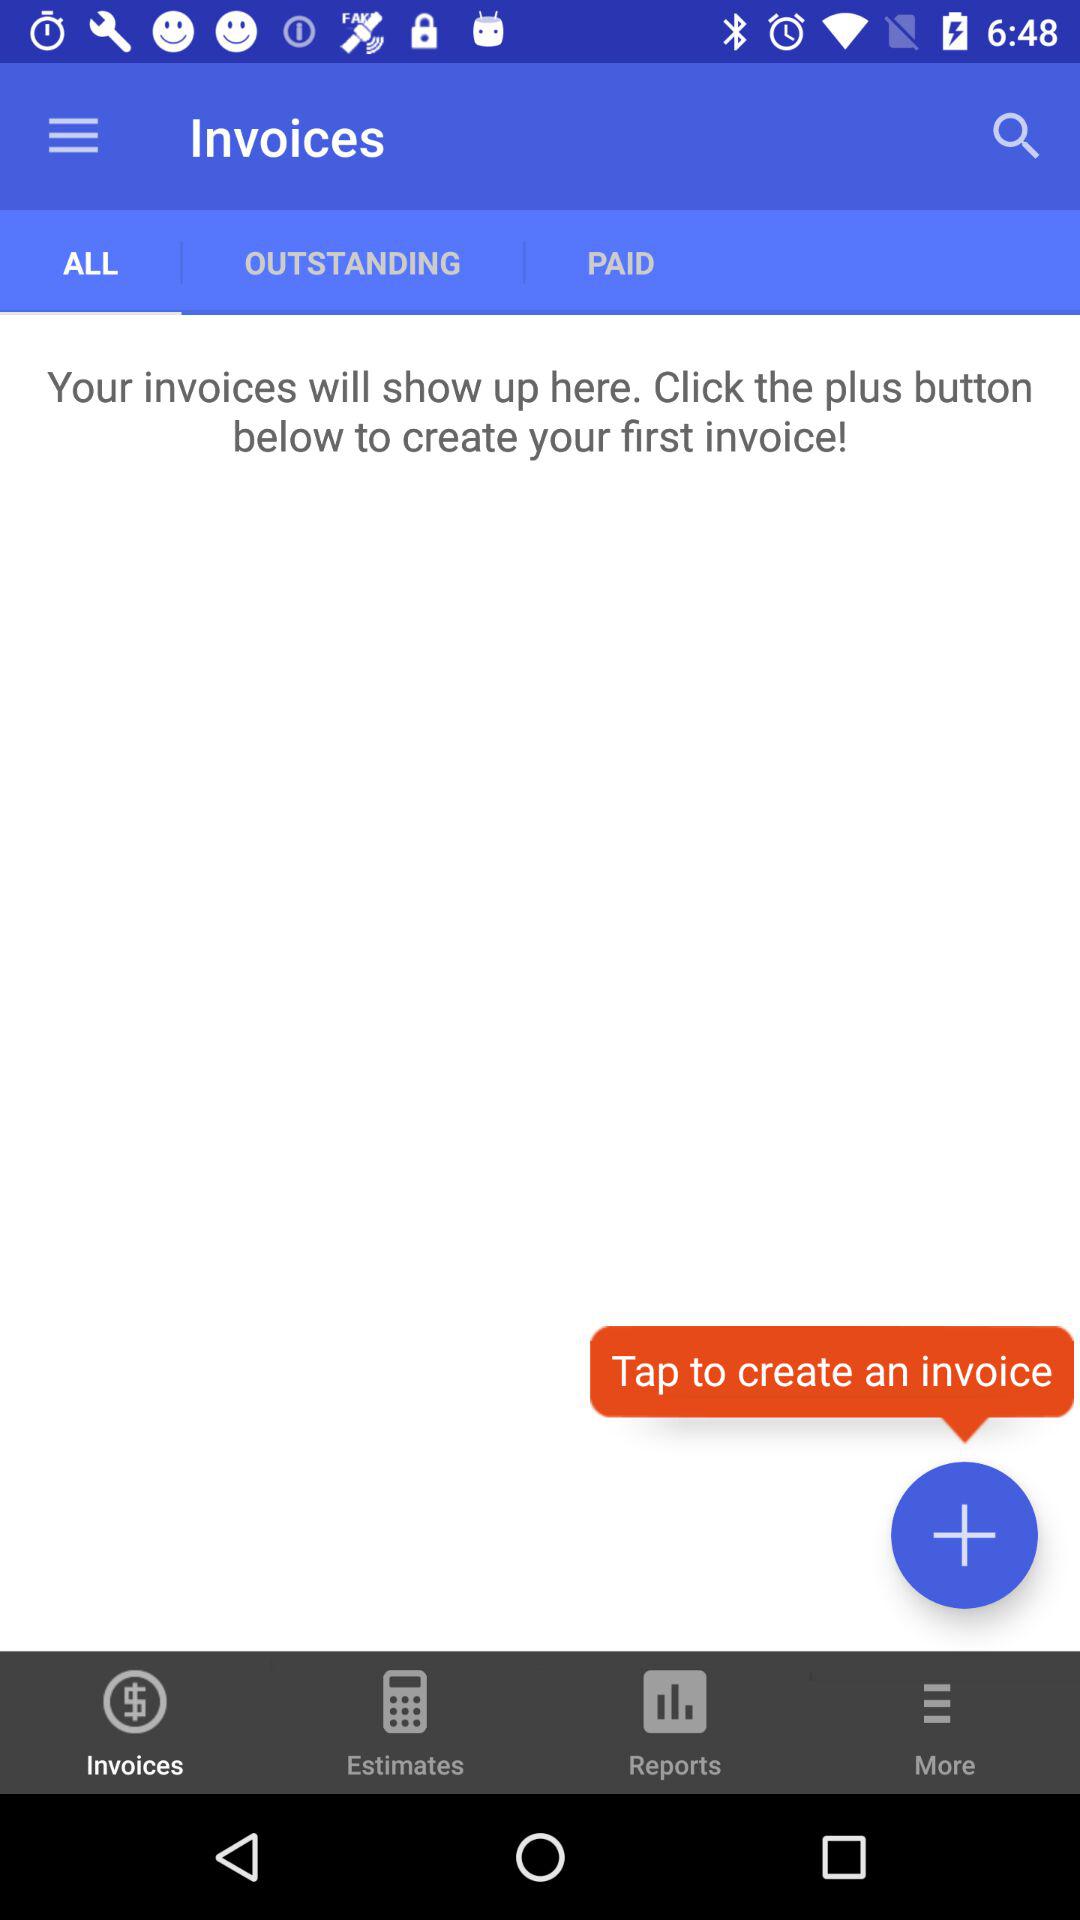  Describe the element at coordinates (352, 262) in the screenshot. I see `press icon next to the all icon` at that location.